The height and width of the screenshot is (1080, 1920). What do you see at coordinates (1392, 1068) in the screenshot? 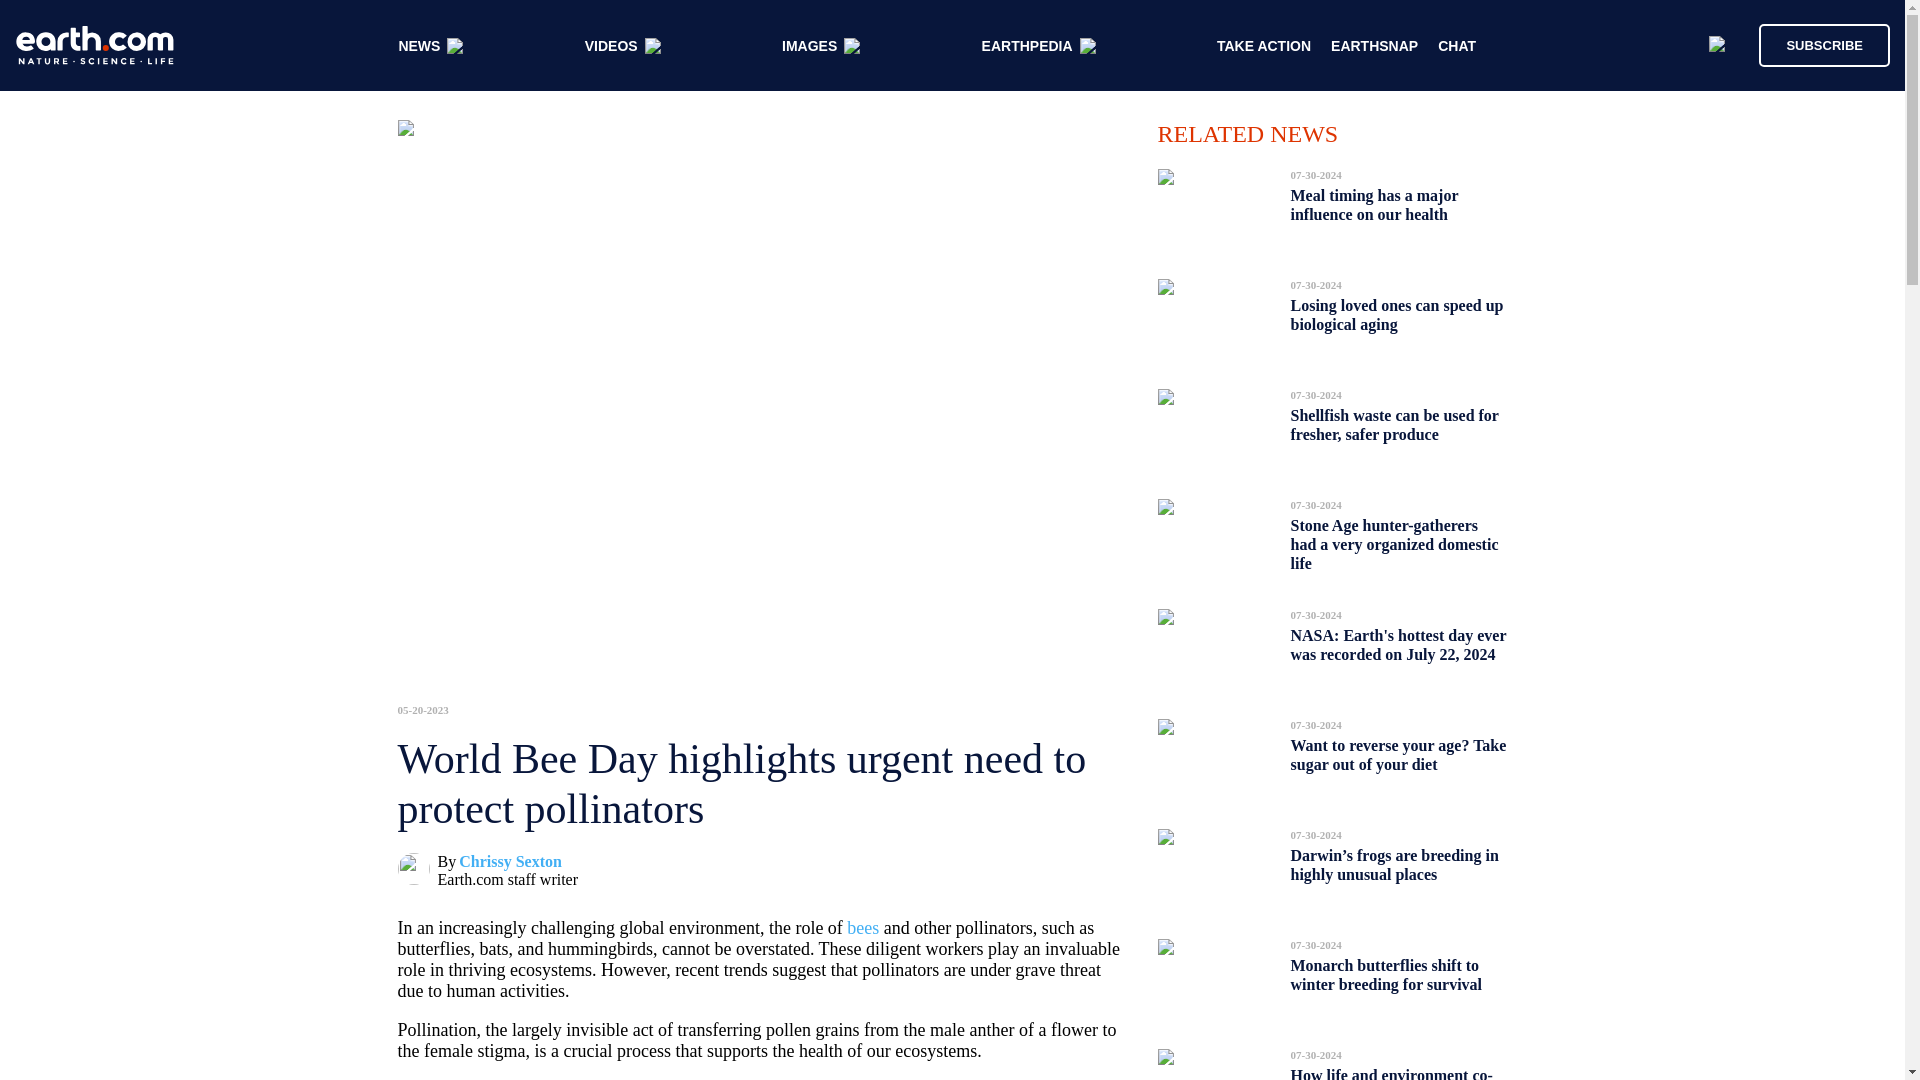
I see `How life and environment co-evolved over 500 million years` at bounding box center [1392, 1068].